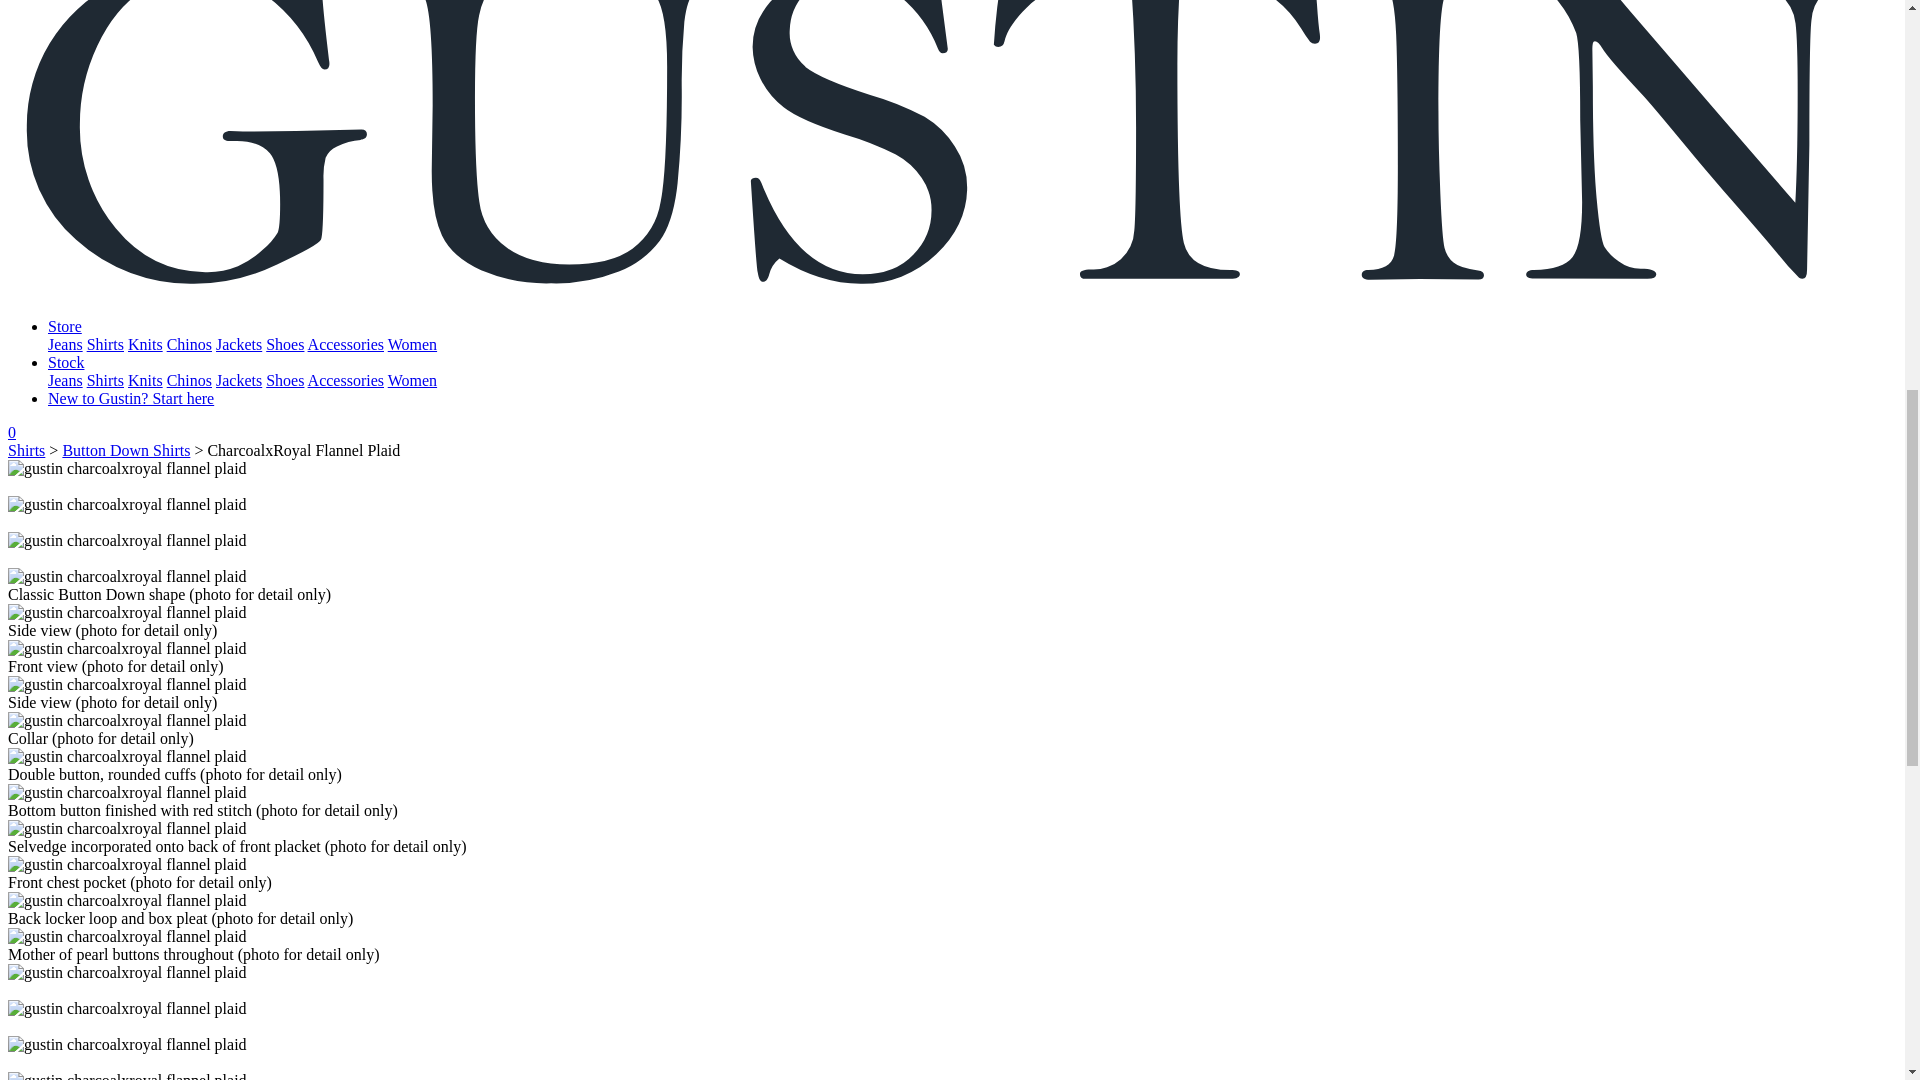 This screenshot has width=1920, height=1080. Describe the element at coordinates (412, 380) in the screenshot. I see `Women` at that location.